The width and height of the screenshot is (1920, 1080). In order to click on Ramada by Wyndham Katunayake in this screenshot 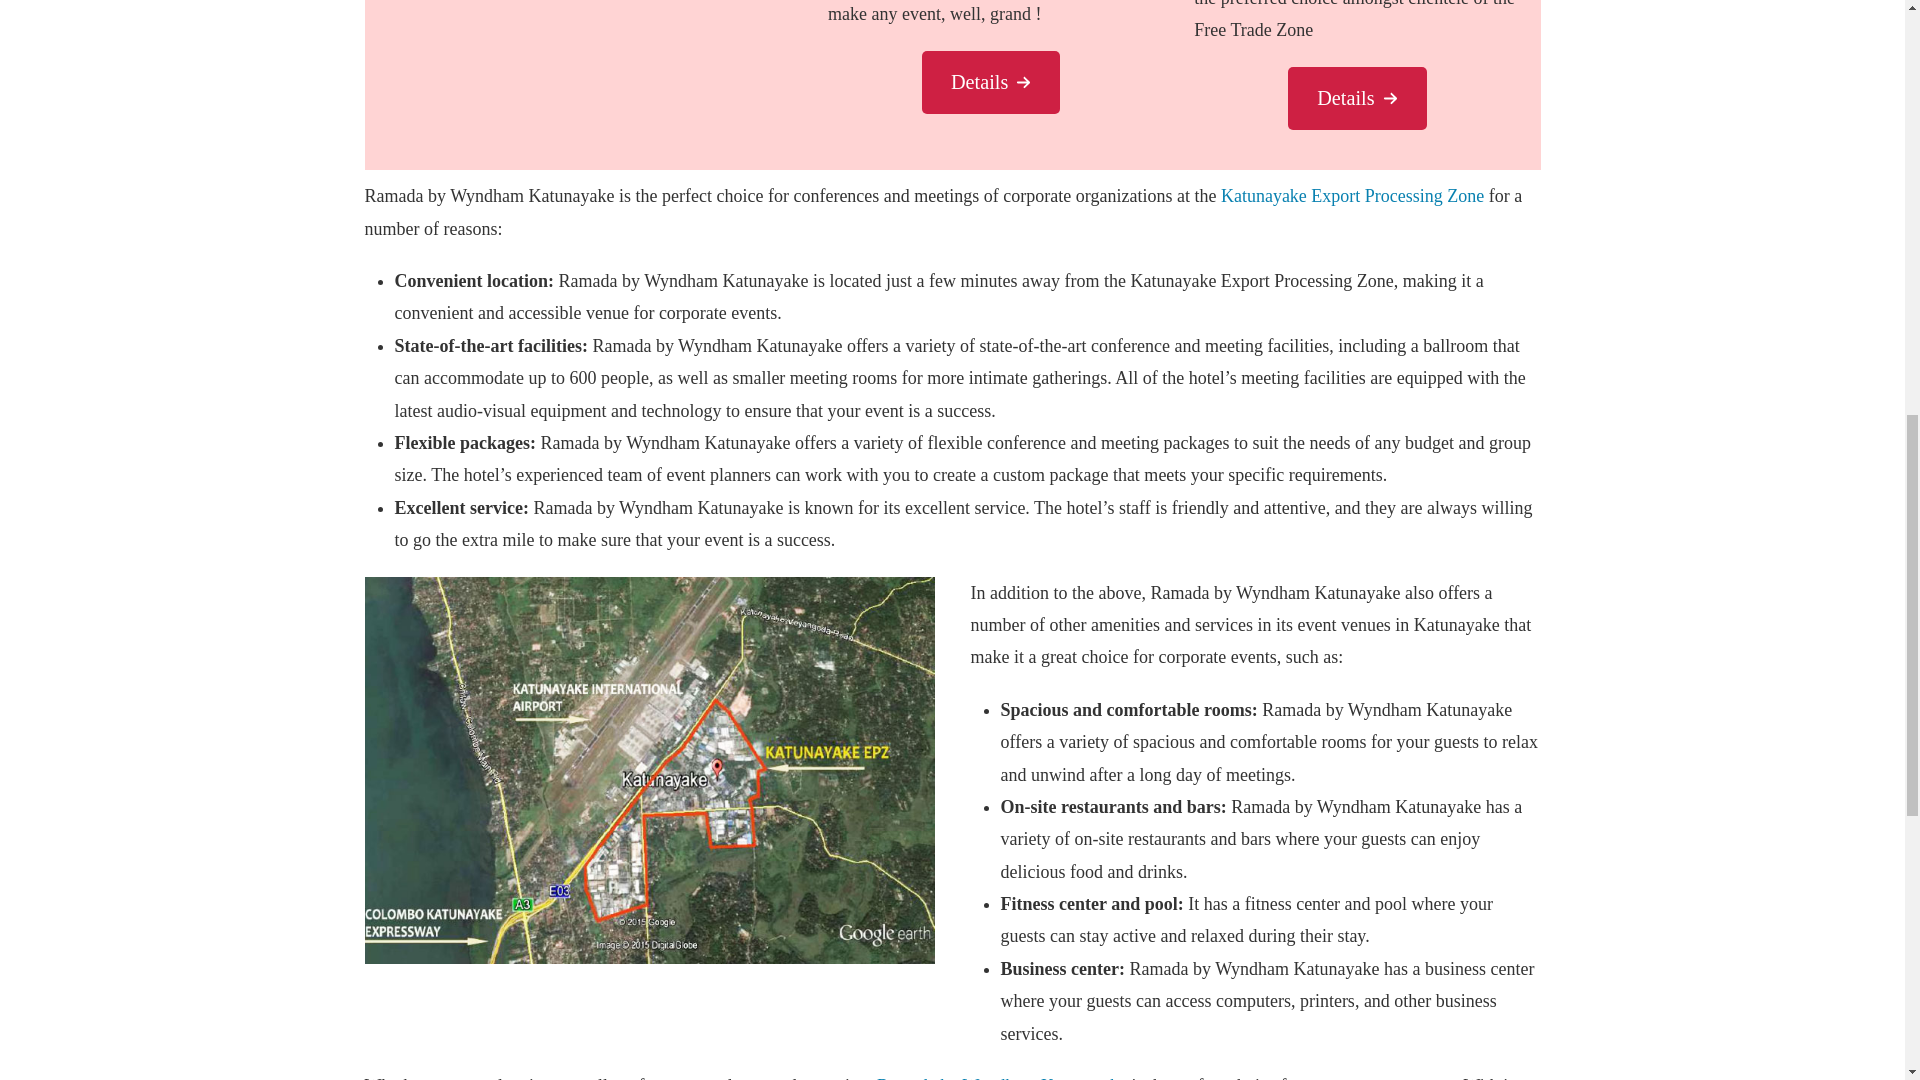, I will do `click(1002, 1078)`.